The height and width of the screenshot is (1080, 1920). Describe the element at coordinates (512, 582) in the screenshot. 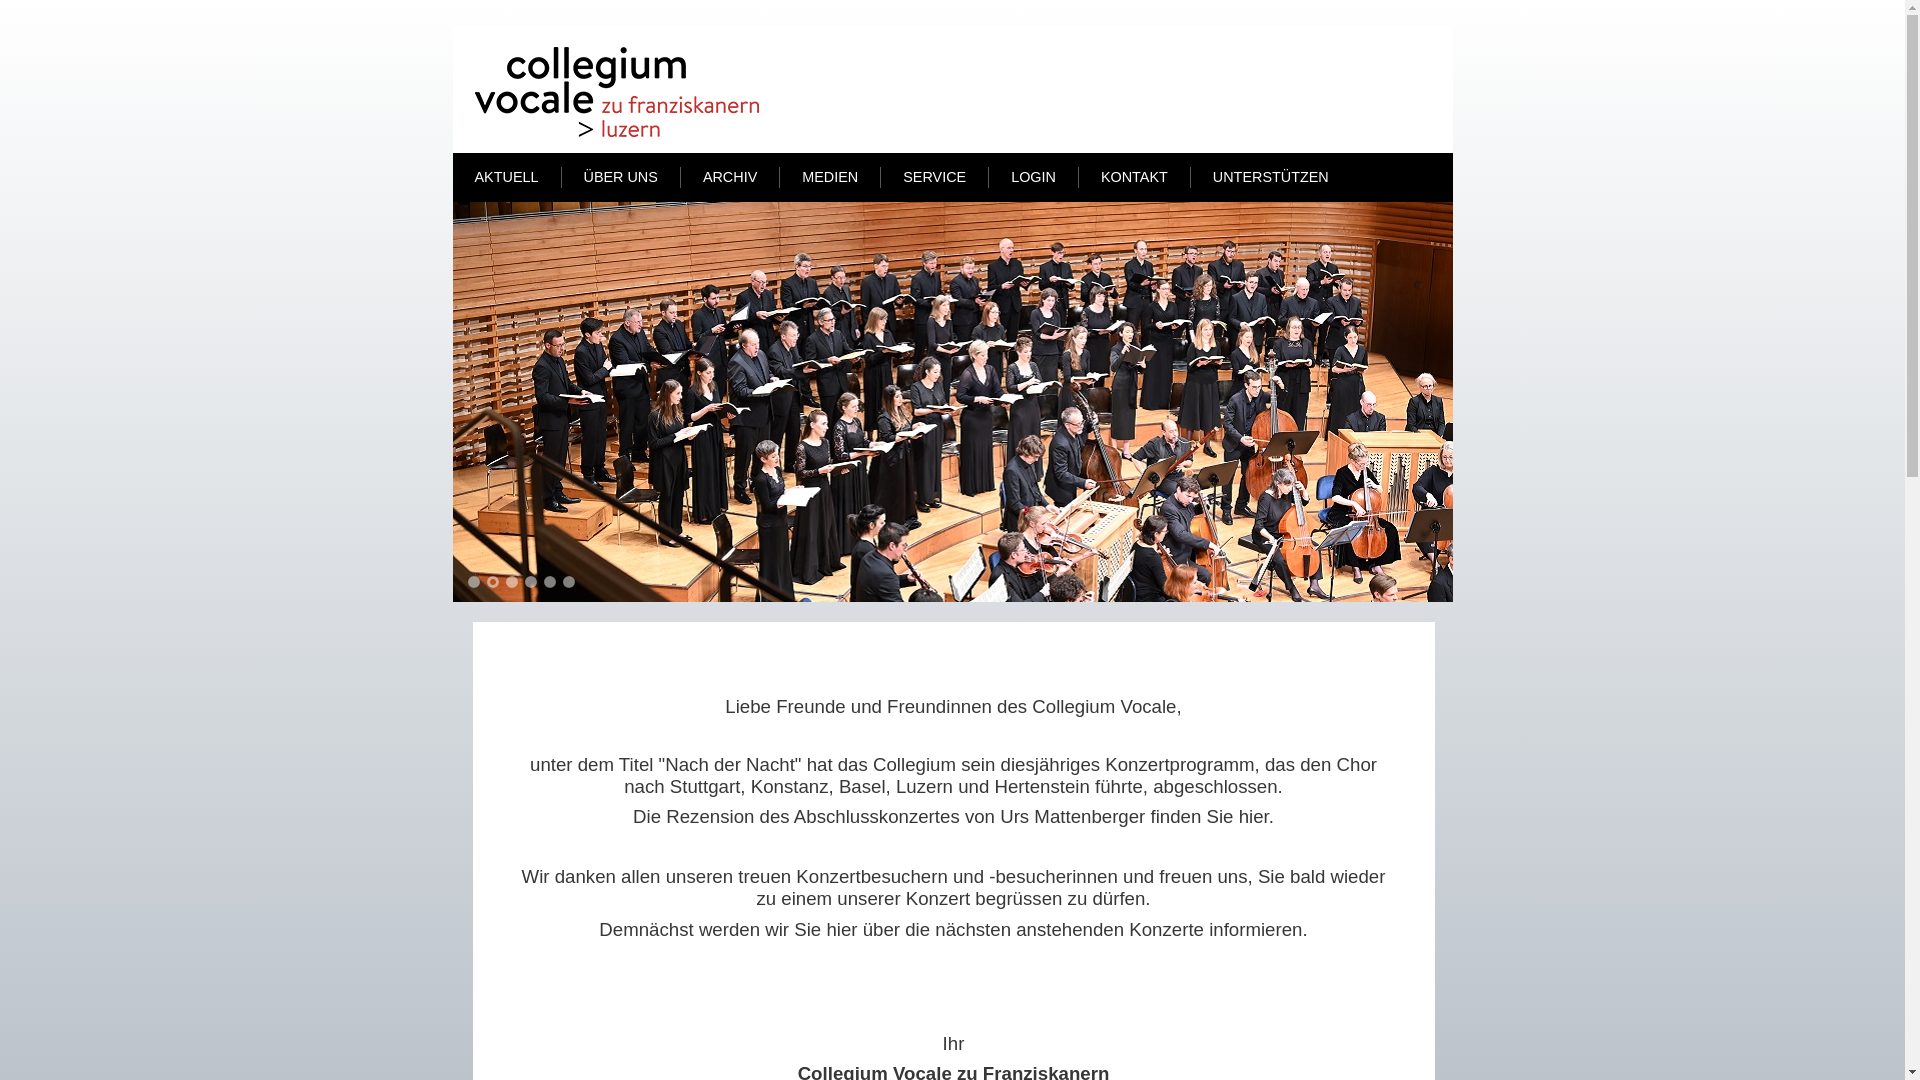

I see `3` at that location.